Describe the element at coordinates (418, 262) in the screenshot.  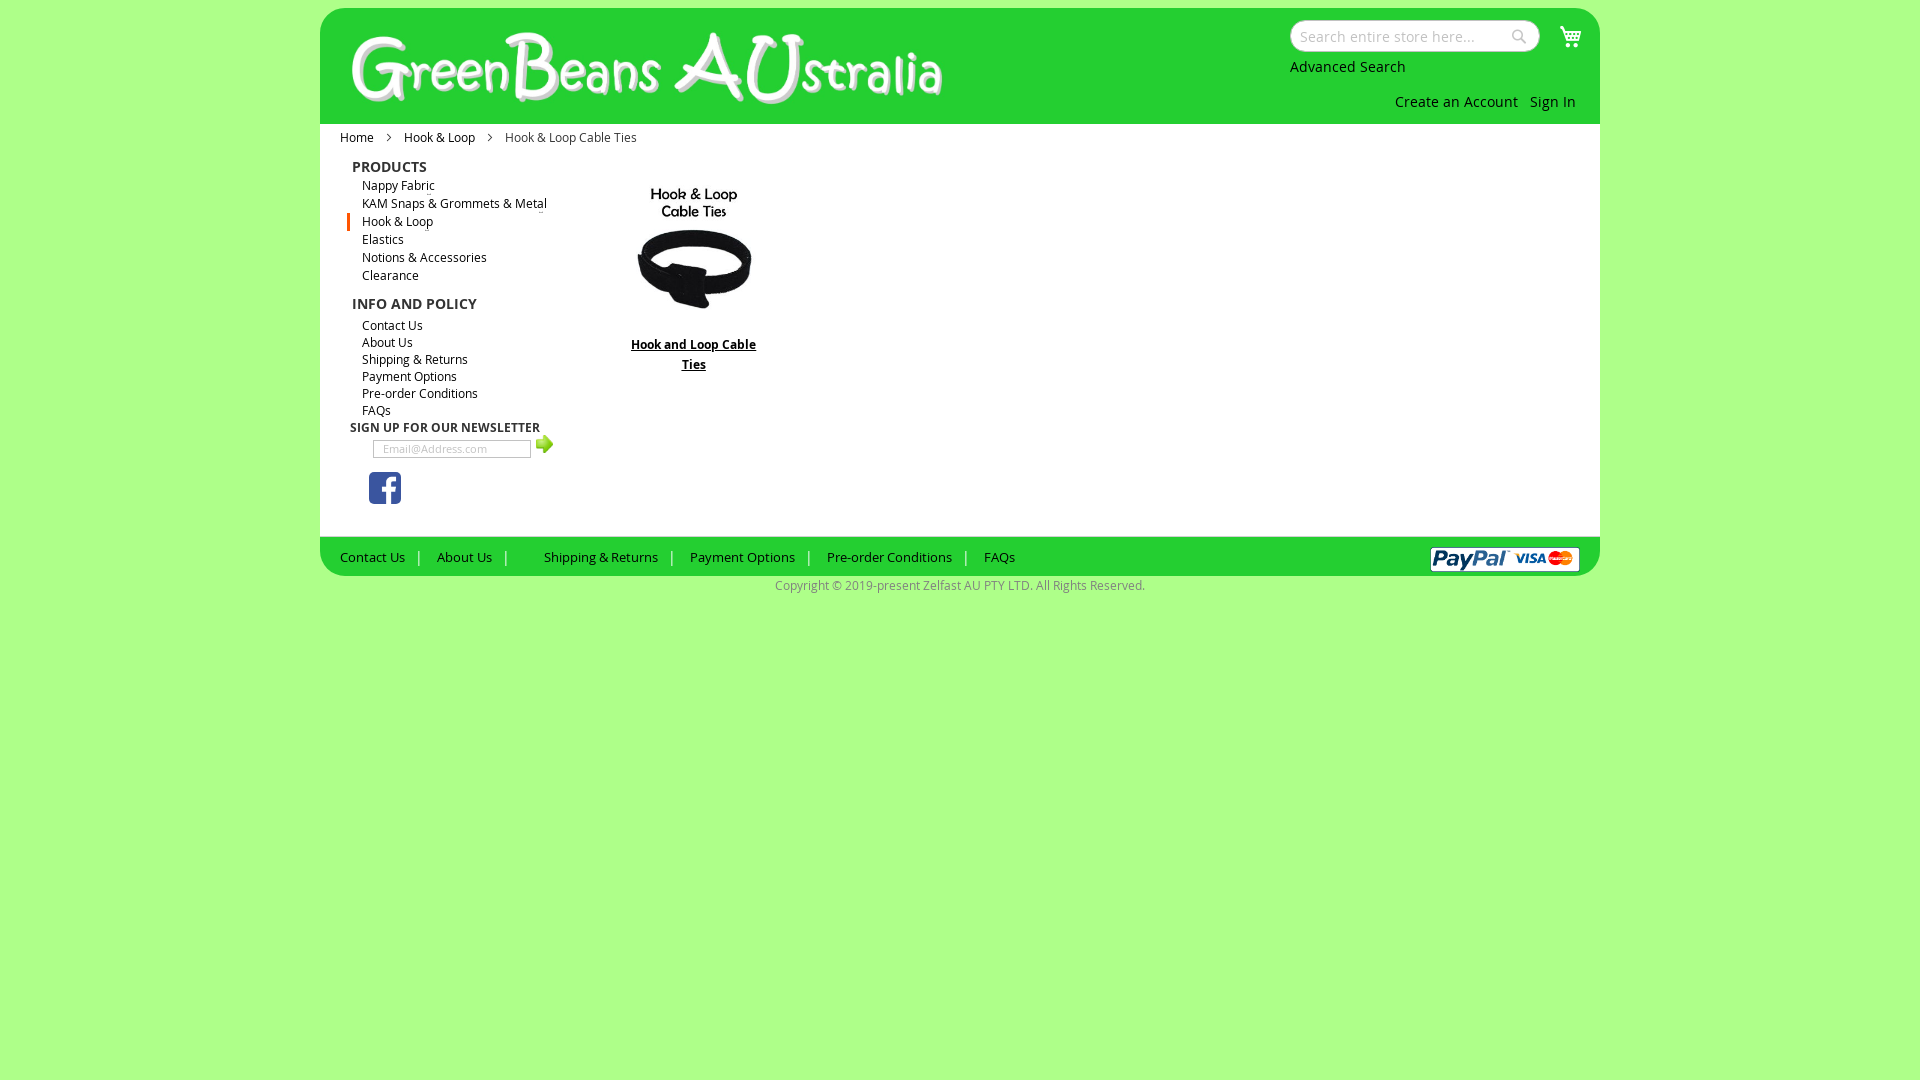
I see `Notions & Accessories` at that location.